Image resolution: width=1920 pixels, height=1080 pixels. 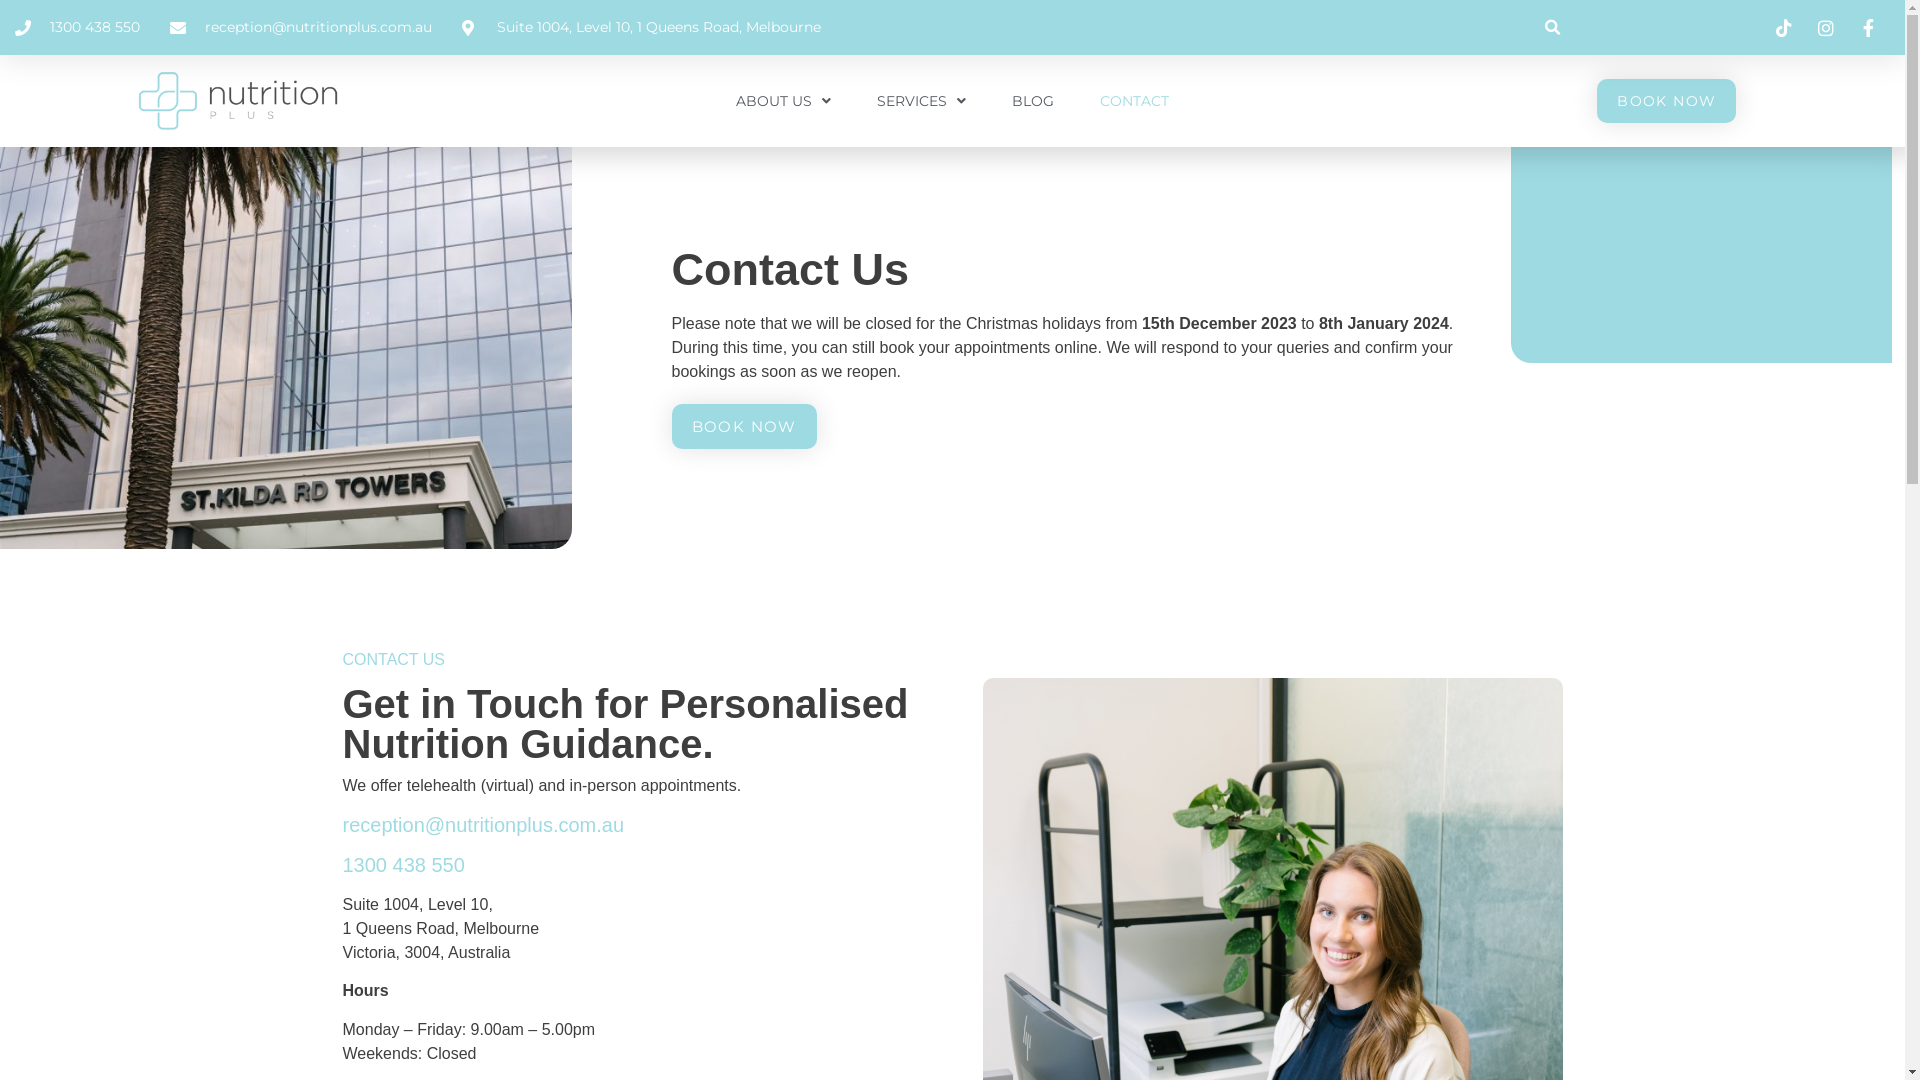 I want to click on ABOUT US, so click(x=784, y=101).